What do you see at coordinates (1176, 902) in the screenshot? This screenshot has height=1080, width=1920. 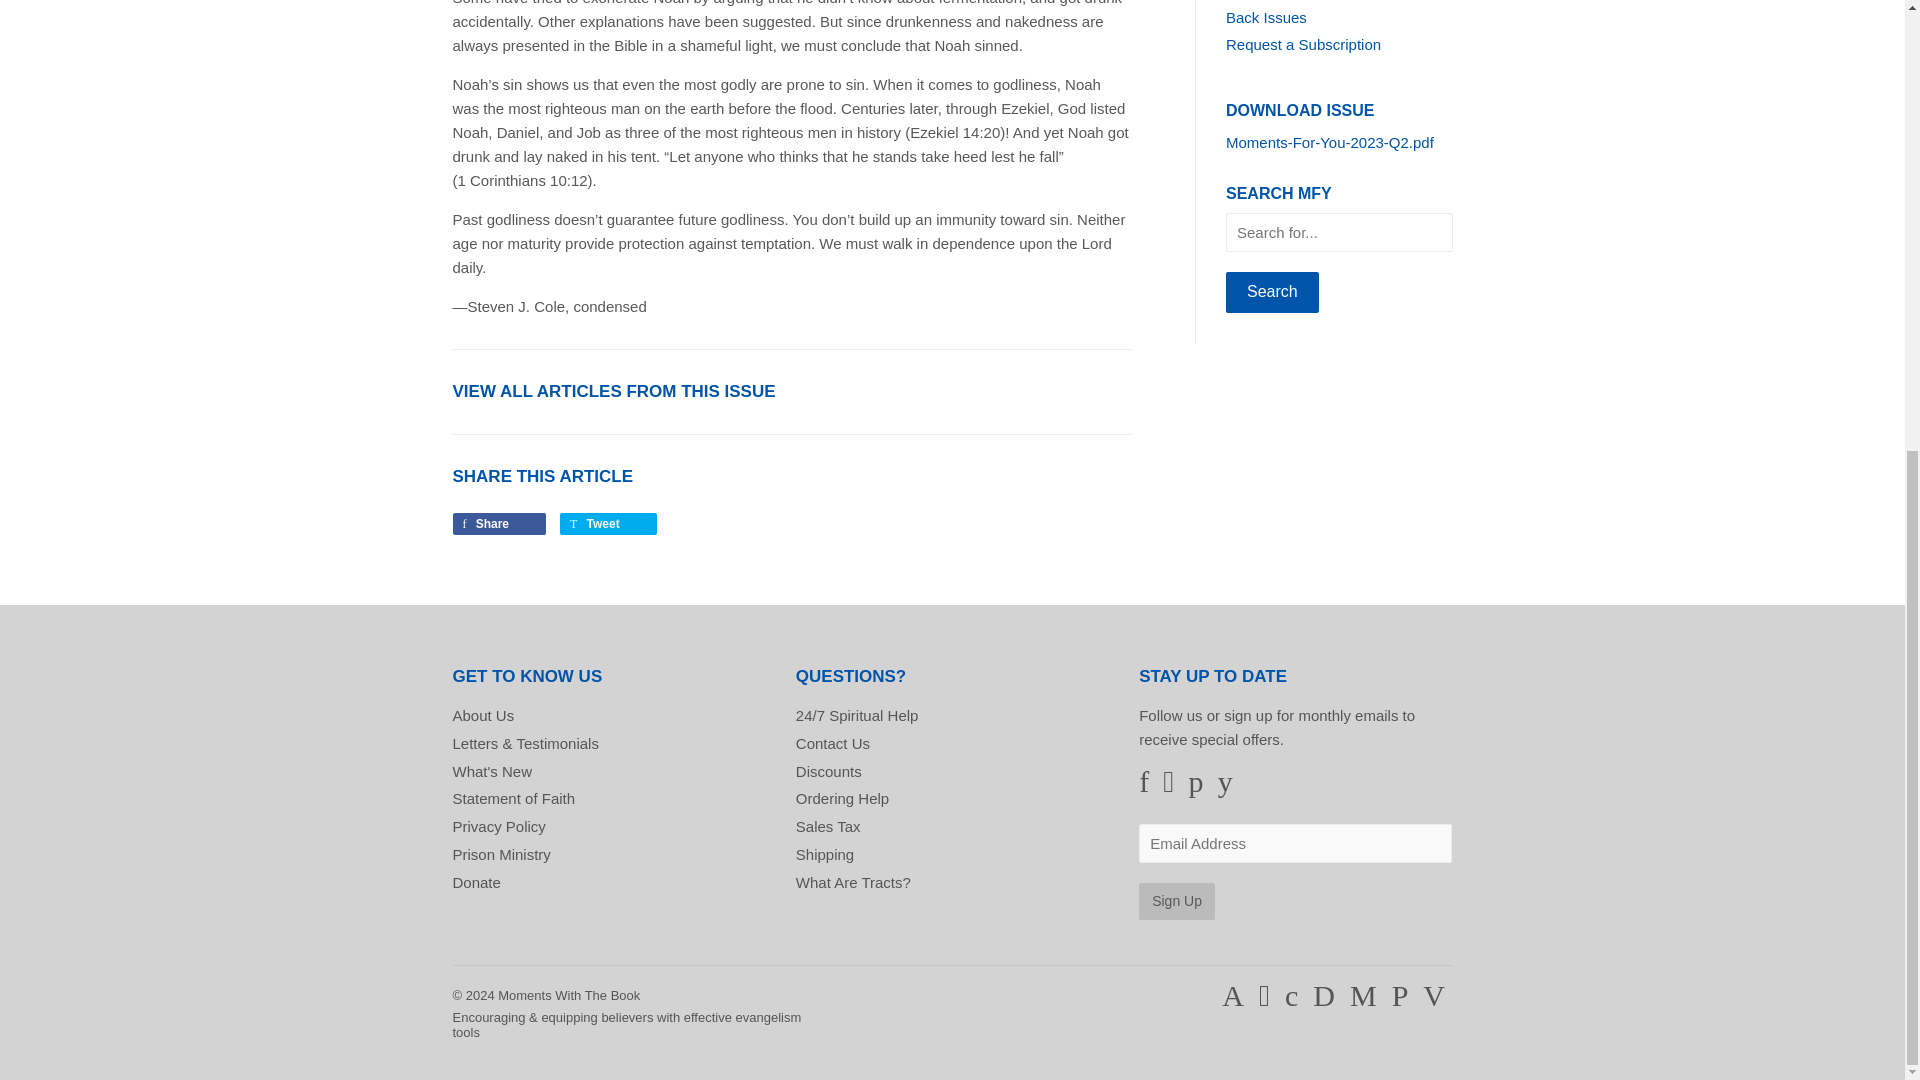 I see `Sign Up` at bounding box center [1176, 902].